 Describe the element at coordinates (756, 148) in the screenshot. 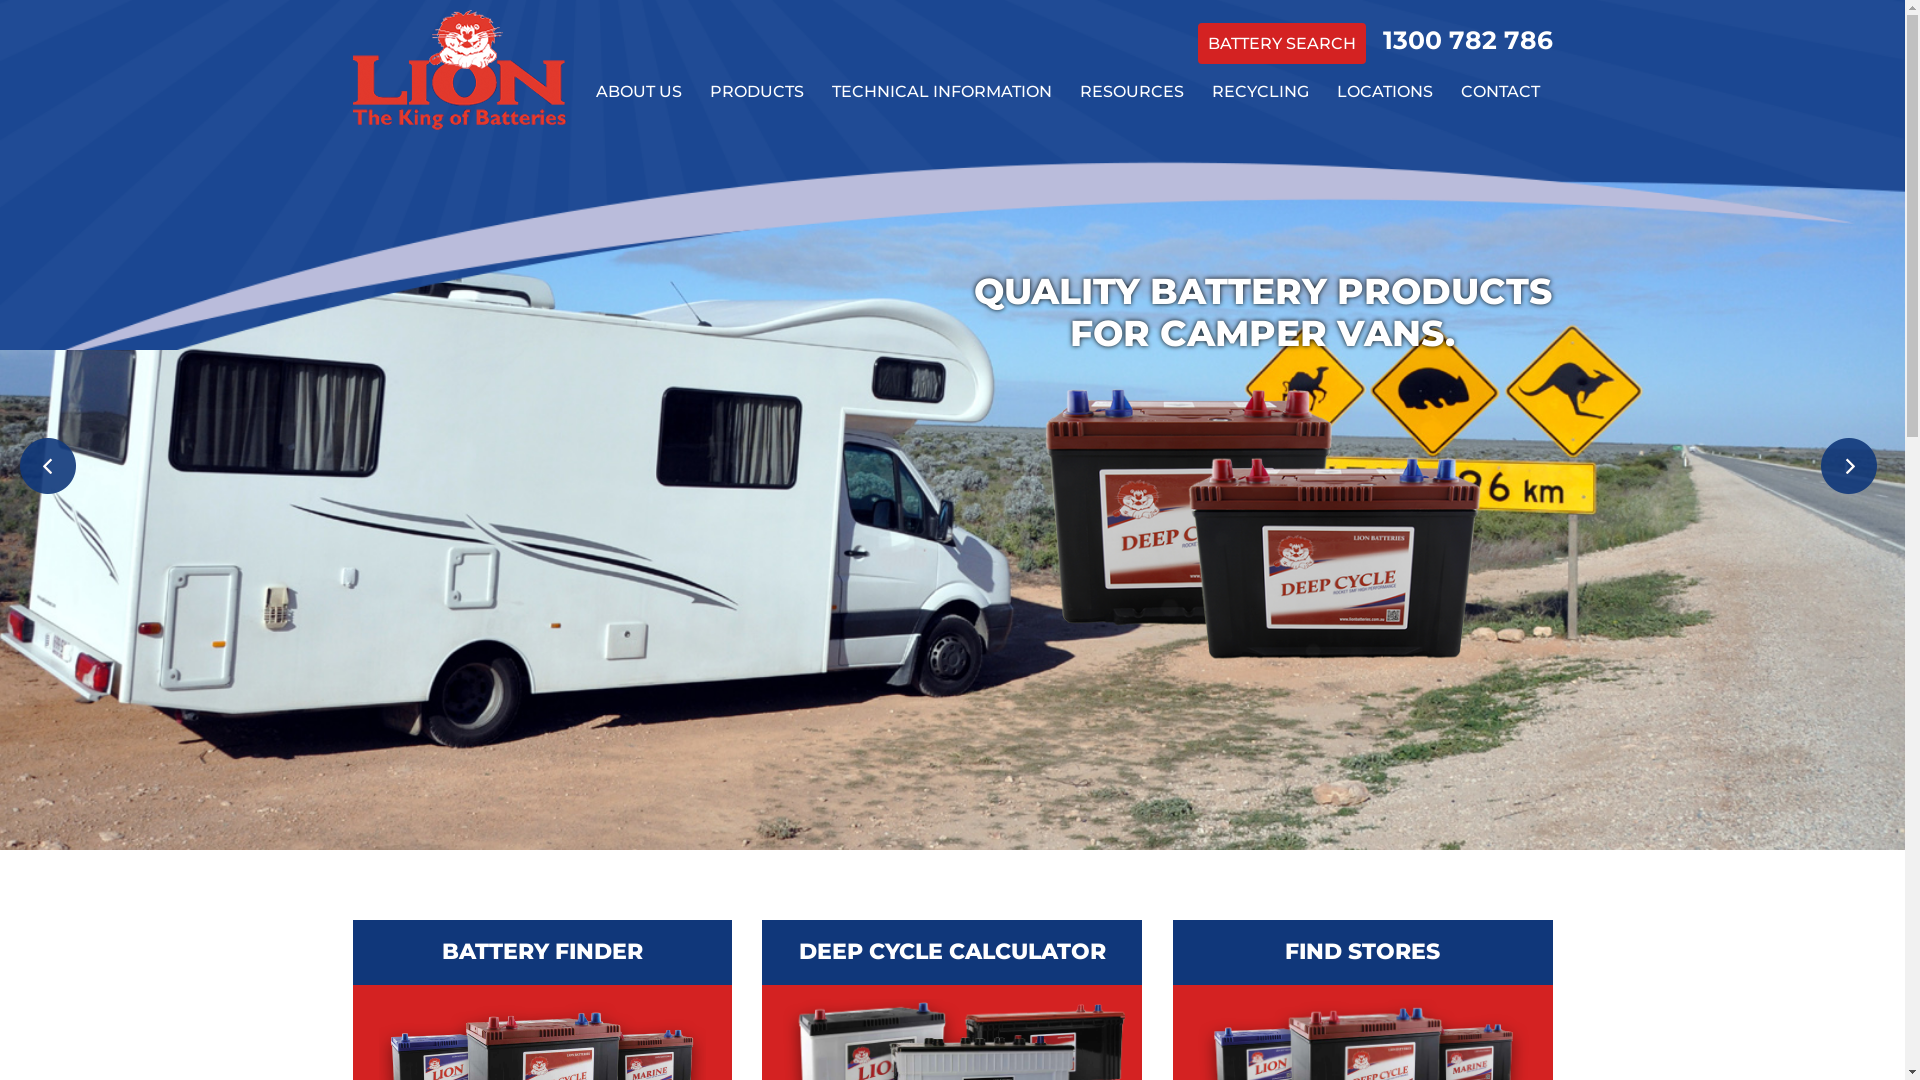

I see `AUTOMOTIVE BATTERIES` at that location.